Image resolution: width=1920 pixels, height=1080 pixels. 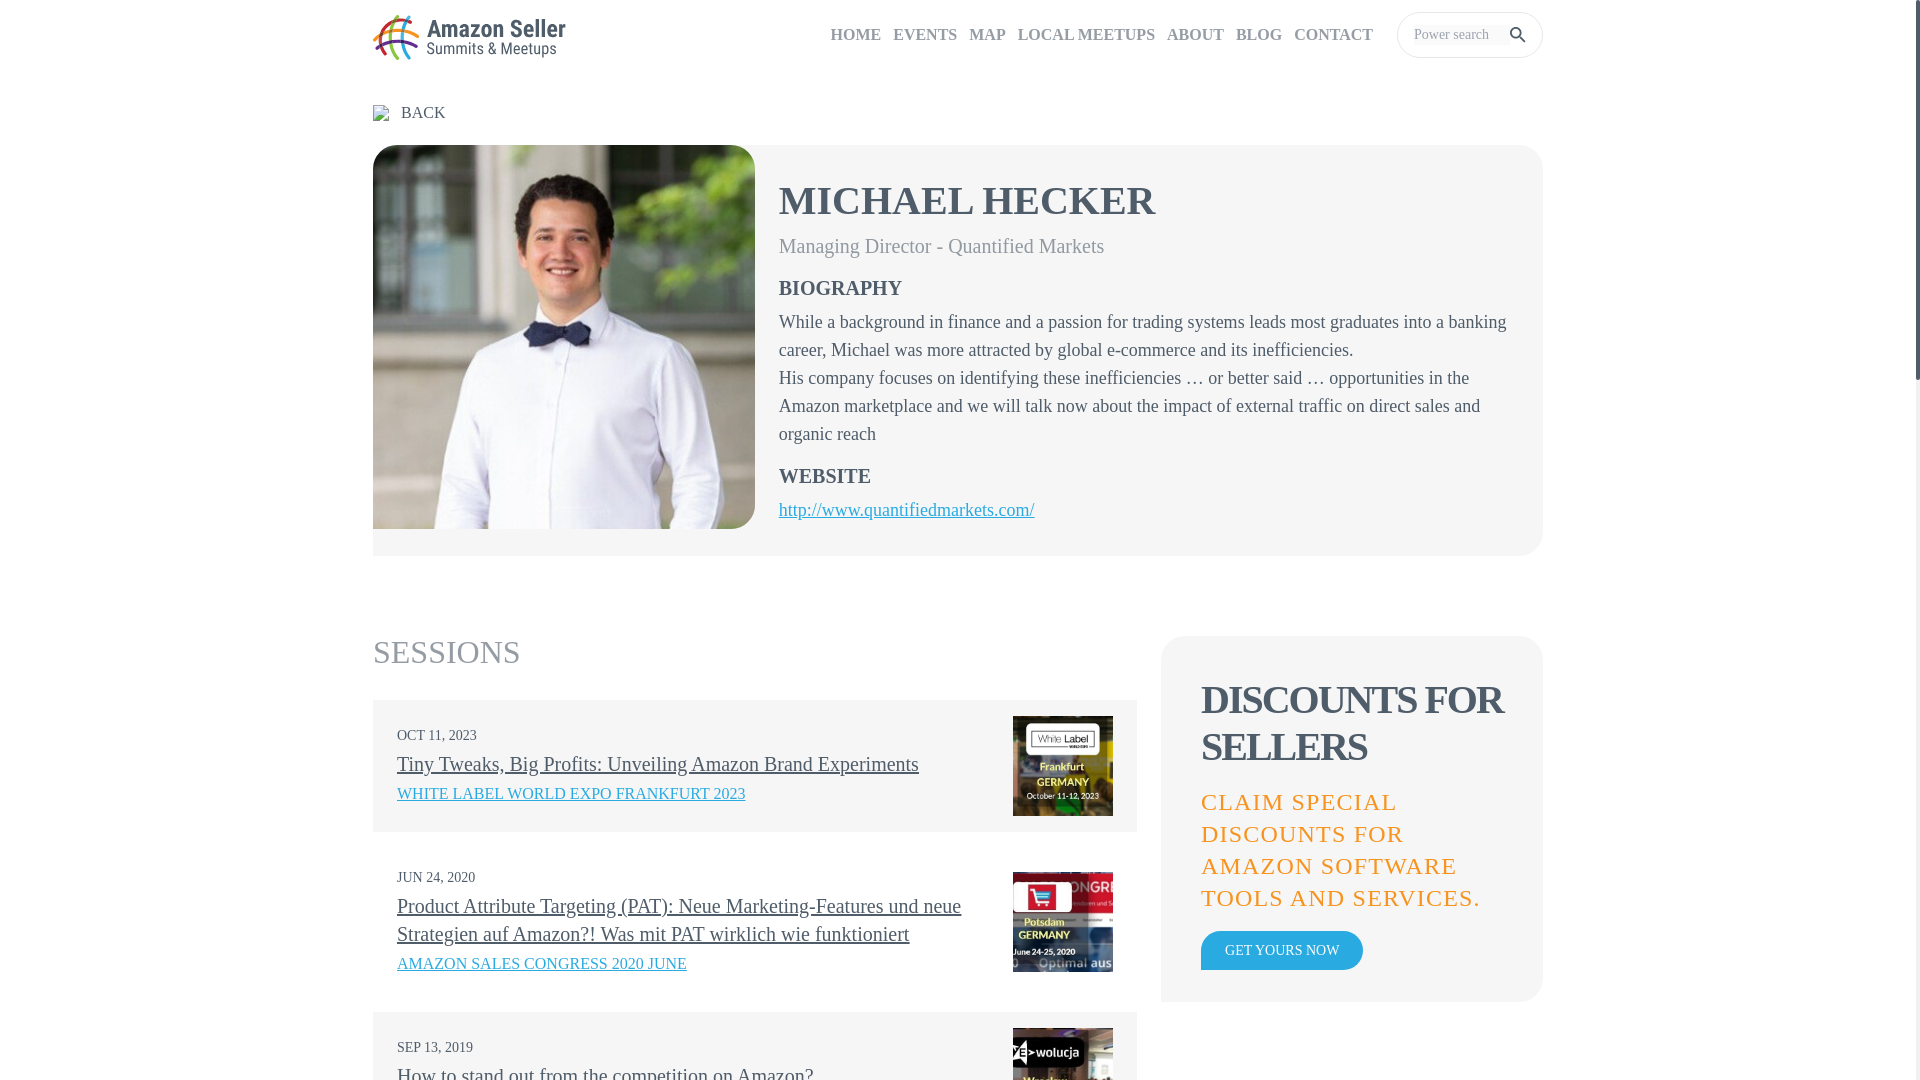 What do you see at coordinates (986, 36) in the screenshot?
I see `MAP` at bounding box center [986, 36].